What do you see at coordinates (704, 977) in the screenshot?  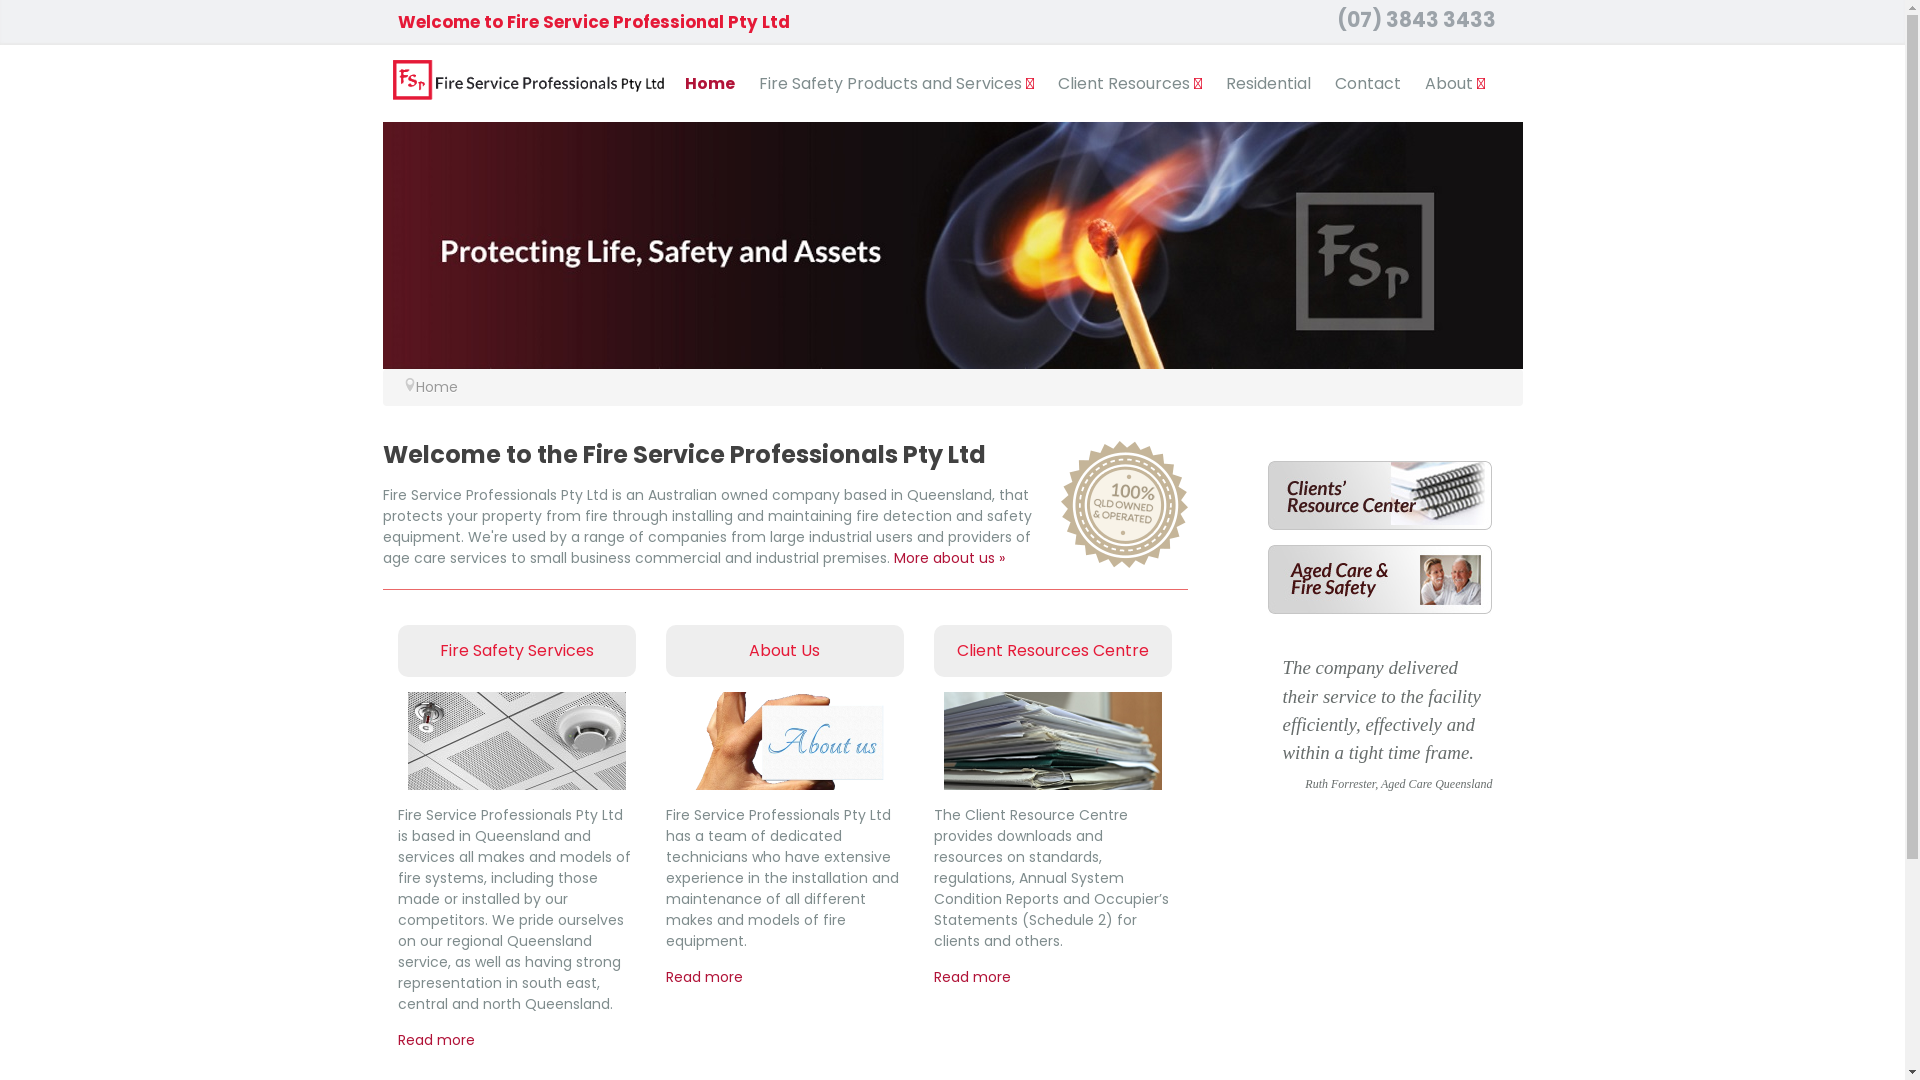 I see `Read more` at bounding box center [704, 977].